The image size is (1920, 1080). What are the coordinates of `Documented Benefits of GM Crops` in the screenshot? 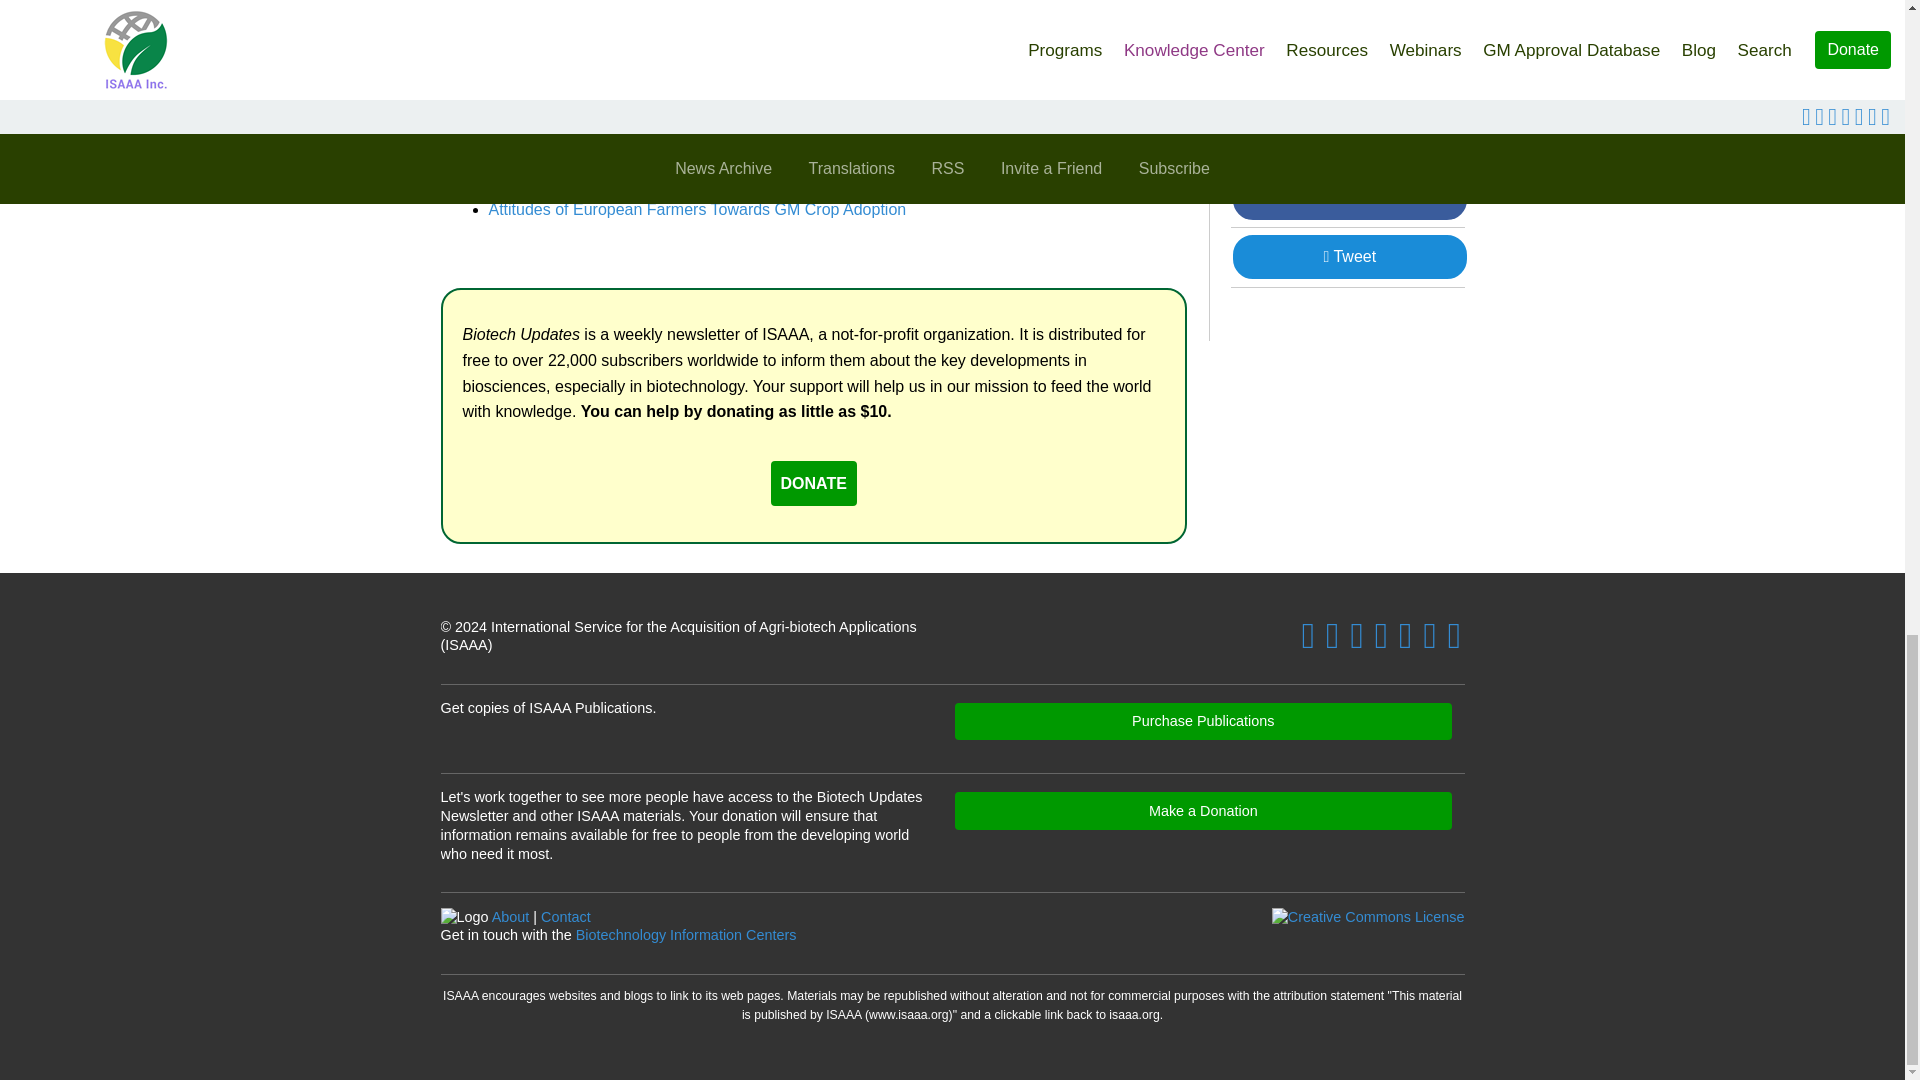 It's located at (740, 28).